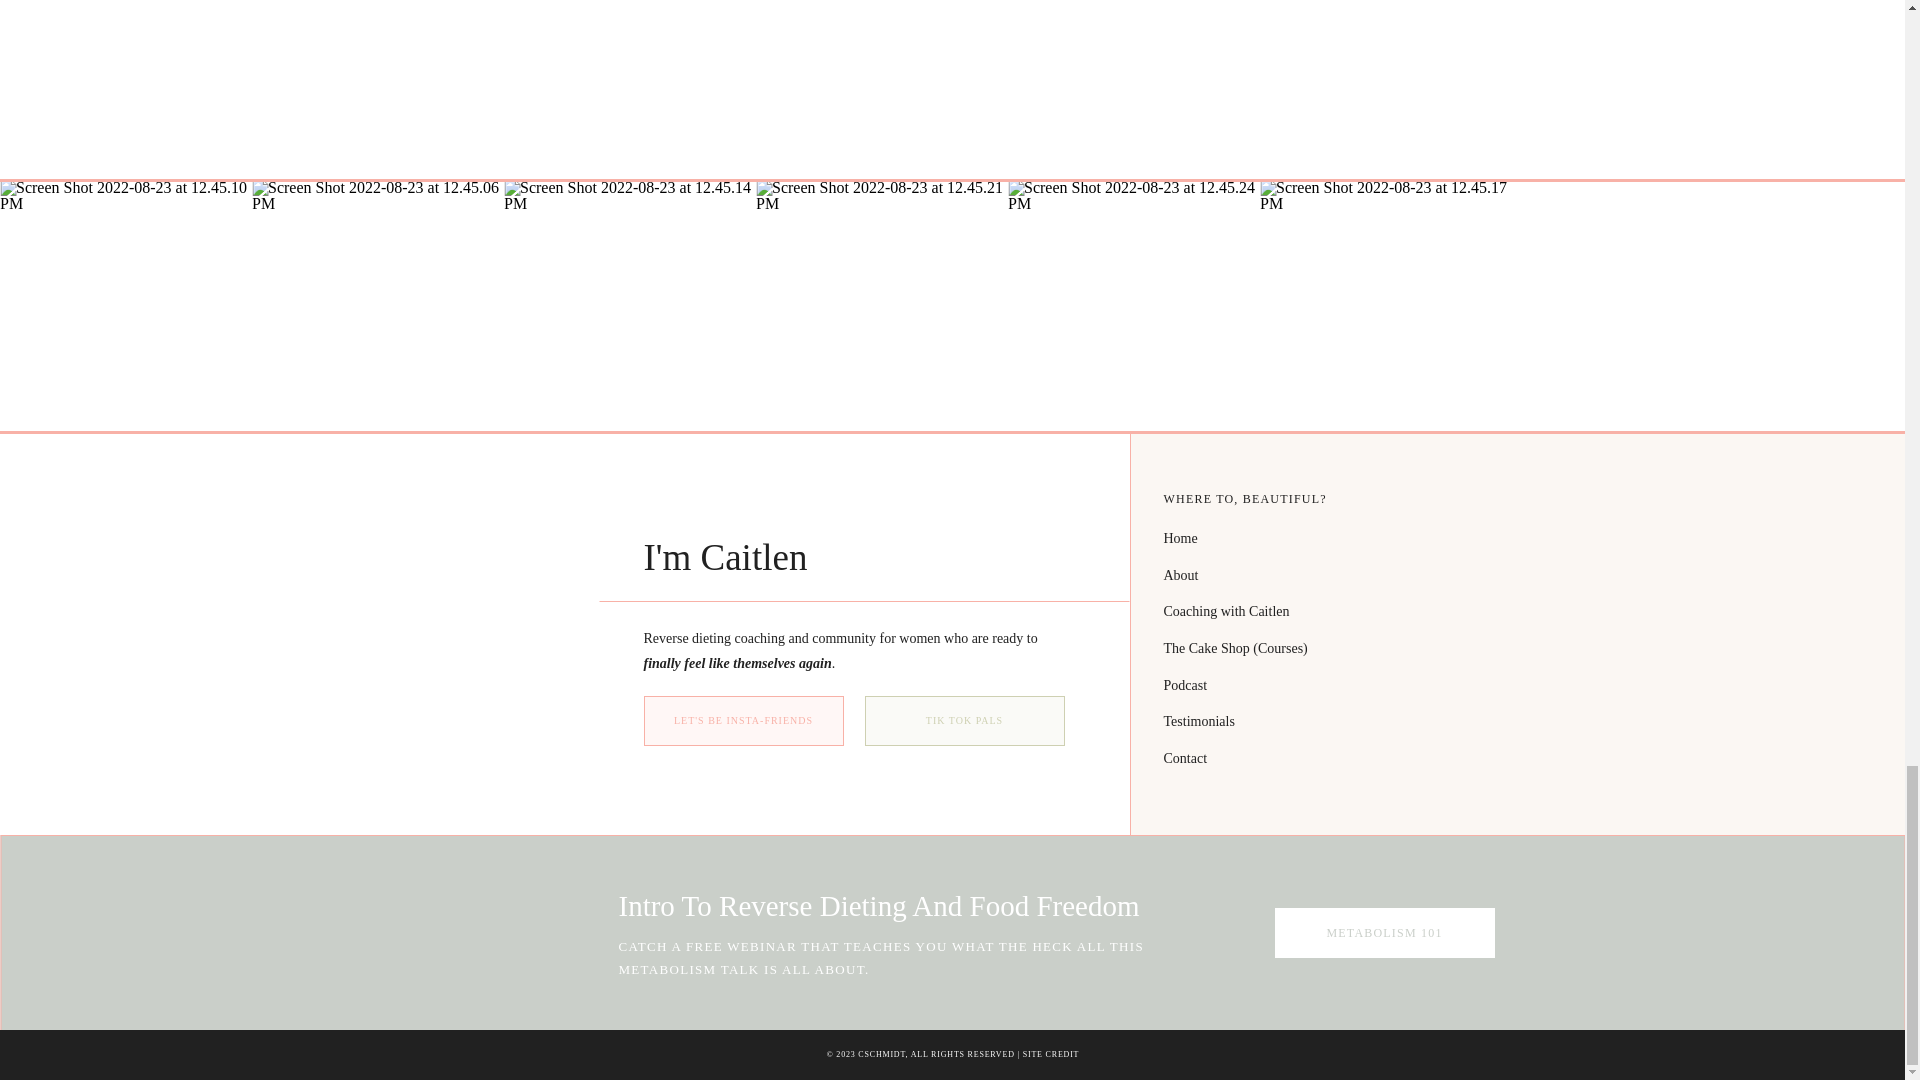  I want to click on Contact, so click(1331, 755).